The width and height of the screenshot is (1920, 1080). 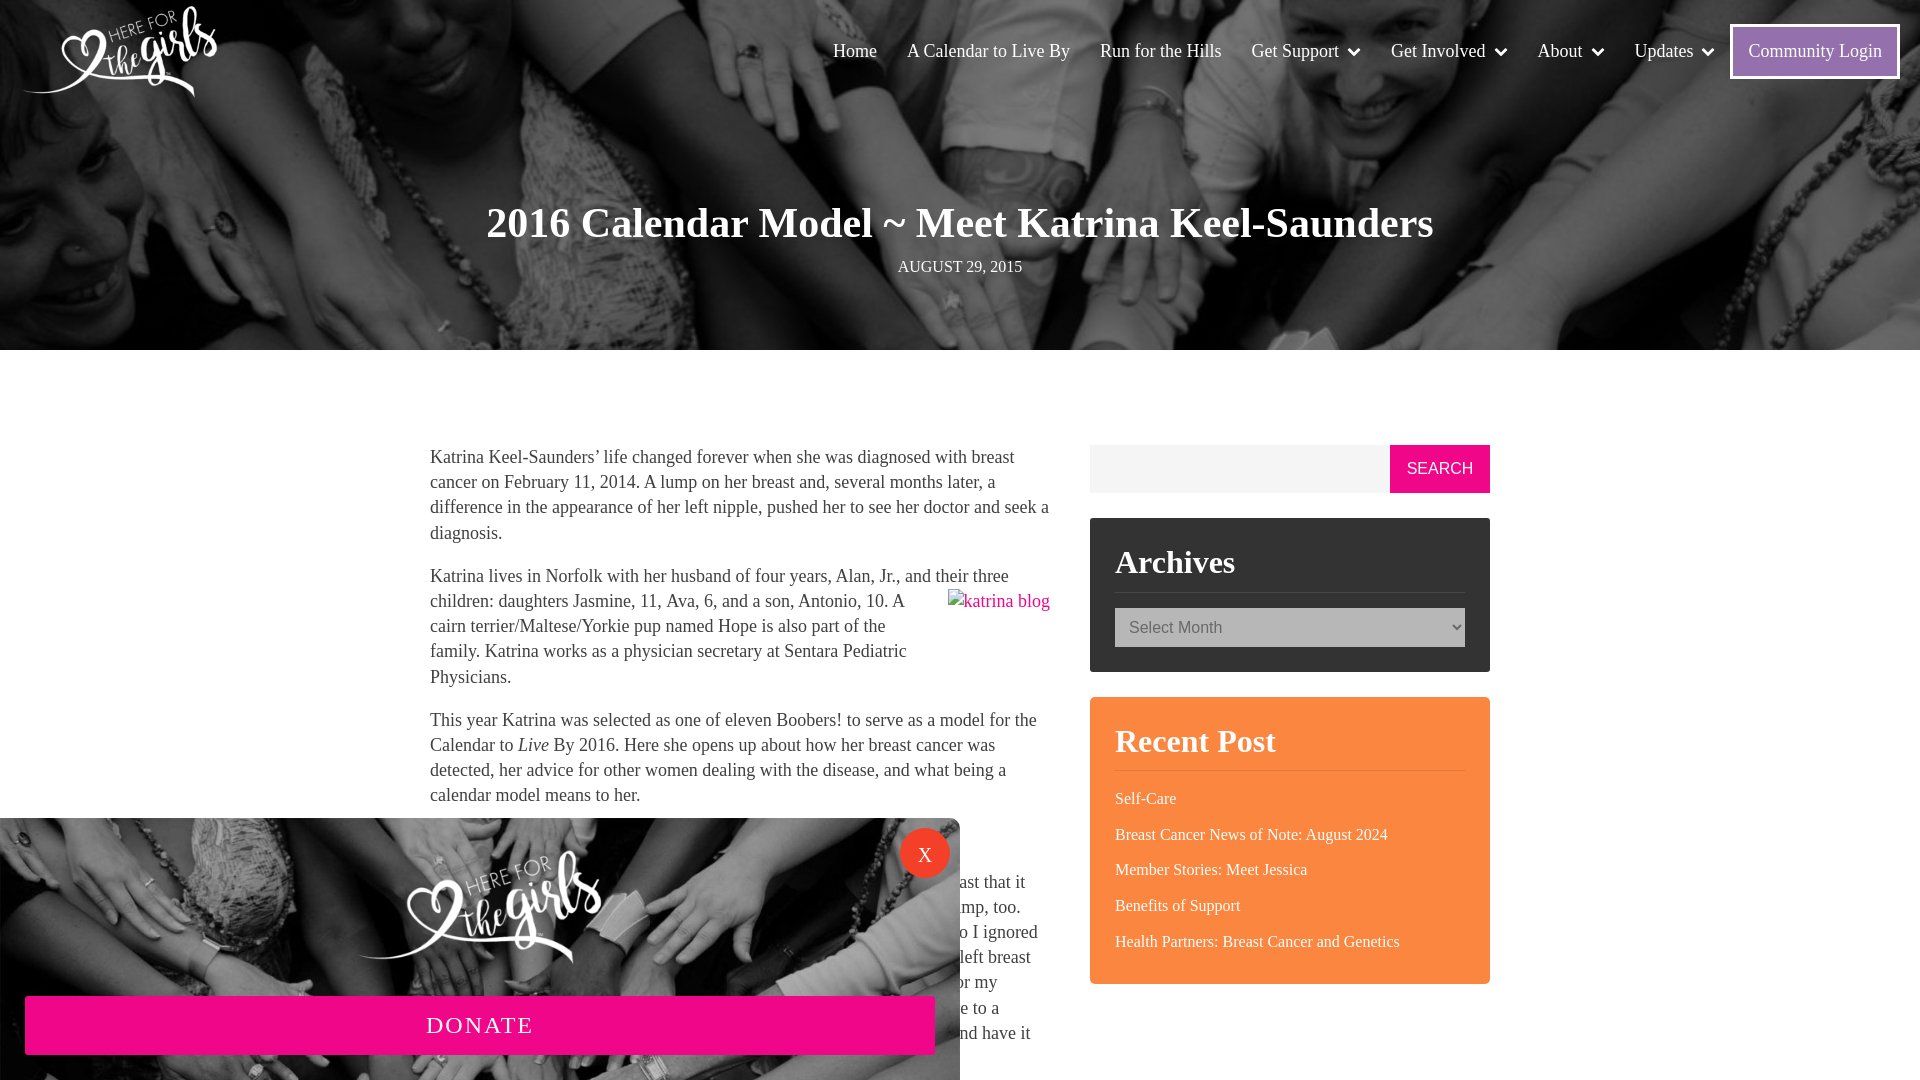 What do you see at coordinates (854, 51) in the screenshot?
I see `Home` at bounding box center [854, 51].